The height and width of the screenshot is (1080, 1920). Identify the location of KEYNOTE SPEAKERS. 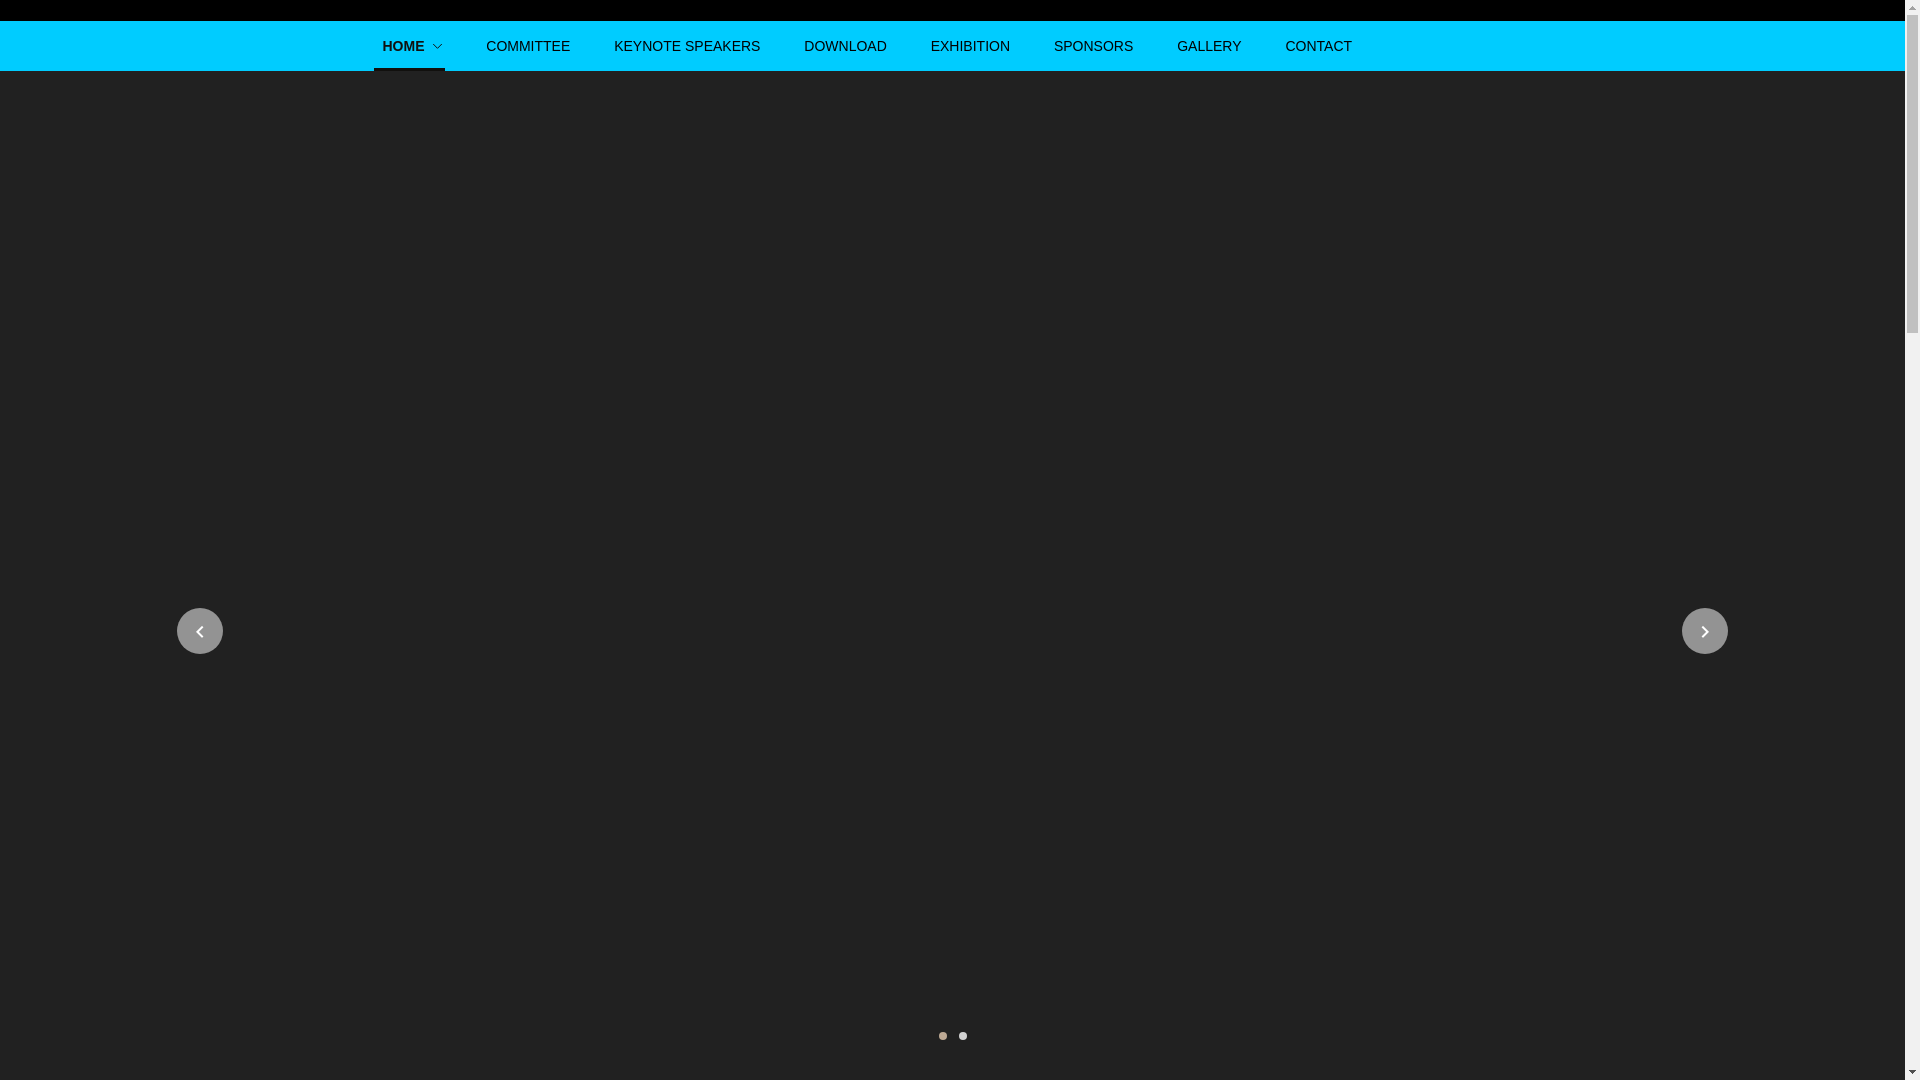
(687, 46).